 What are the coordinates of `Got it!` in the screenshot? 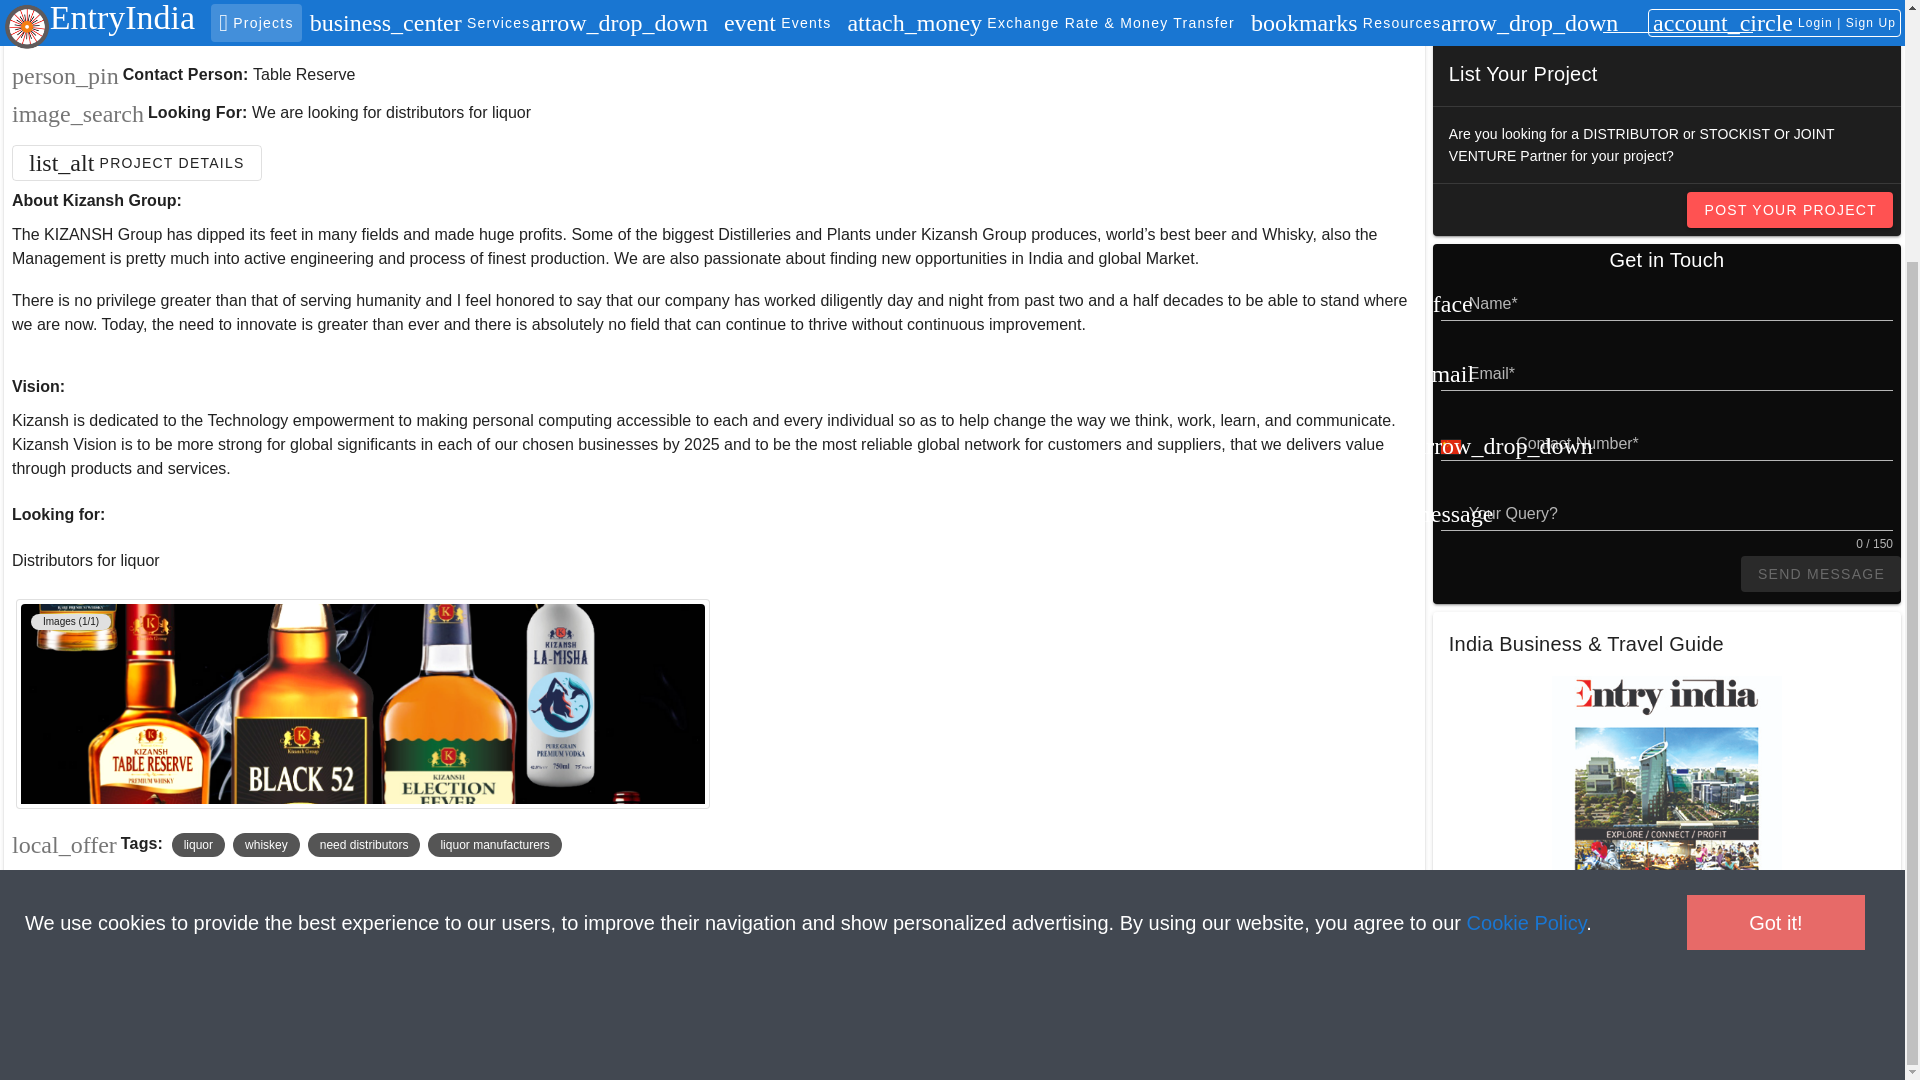 It's located at (1776, 590).